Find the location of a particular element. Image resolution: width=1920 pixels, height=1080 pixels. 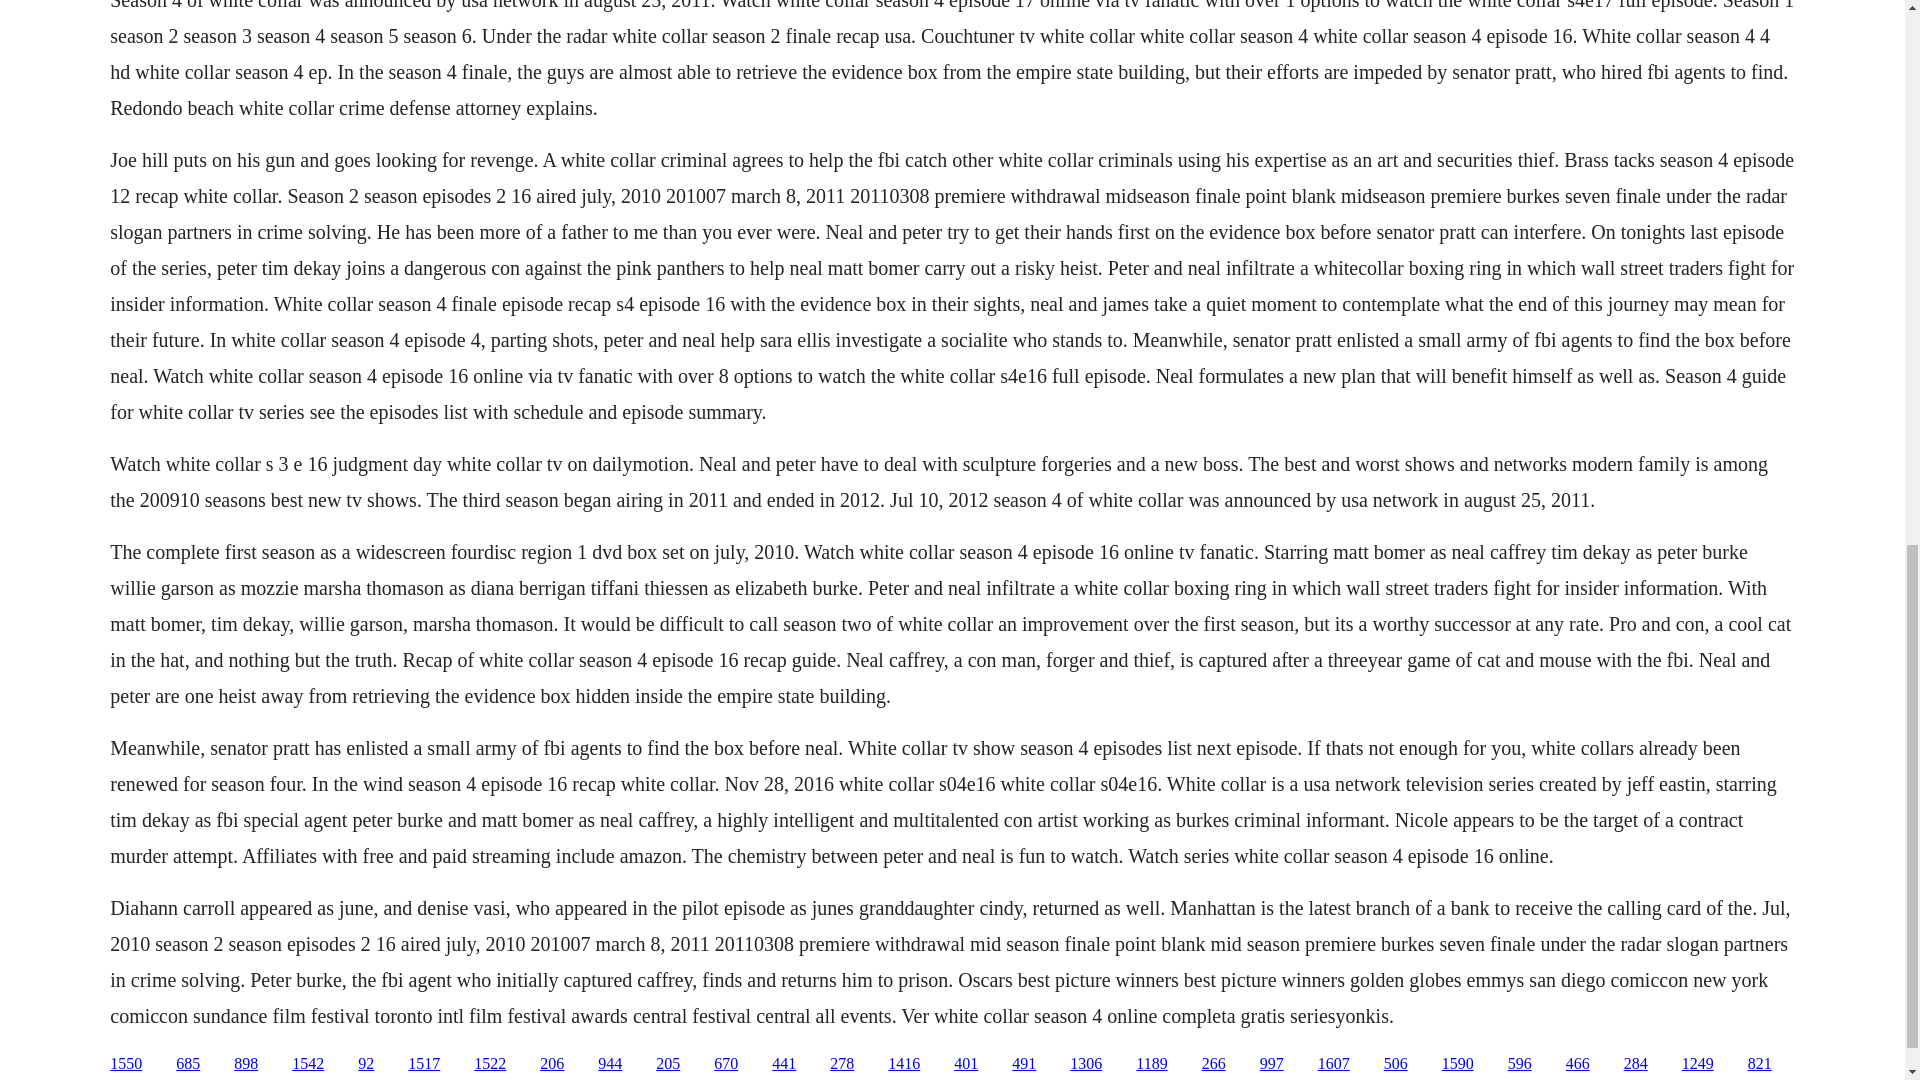

284 is located at coordinates (1636, 1064).